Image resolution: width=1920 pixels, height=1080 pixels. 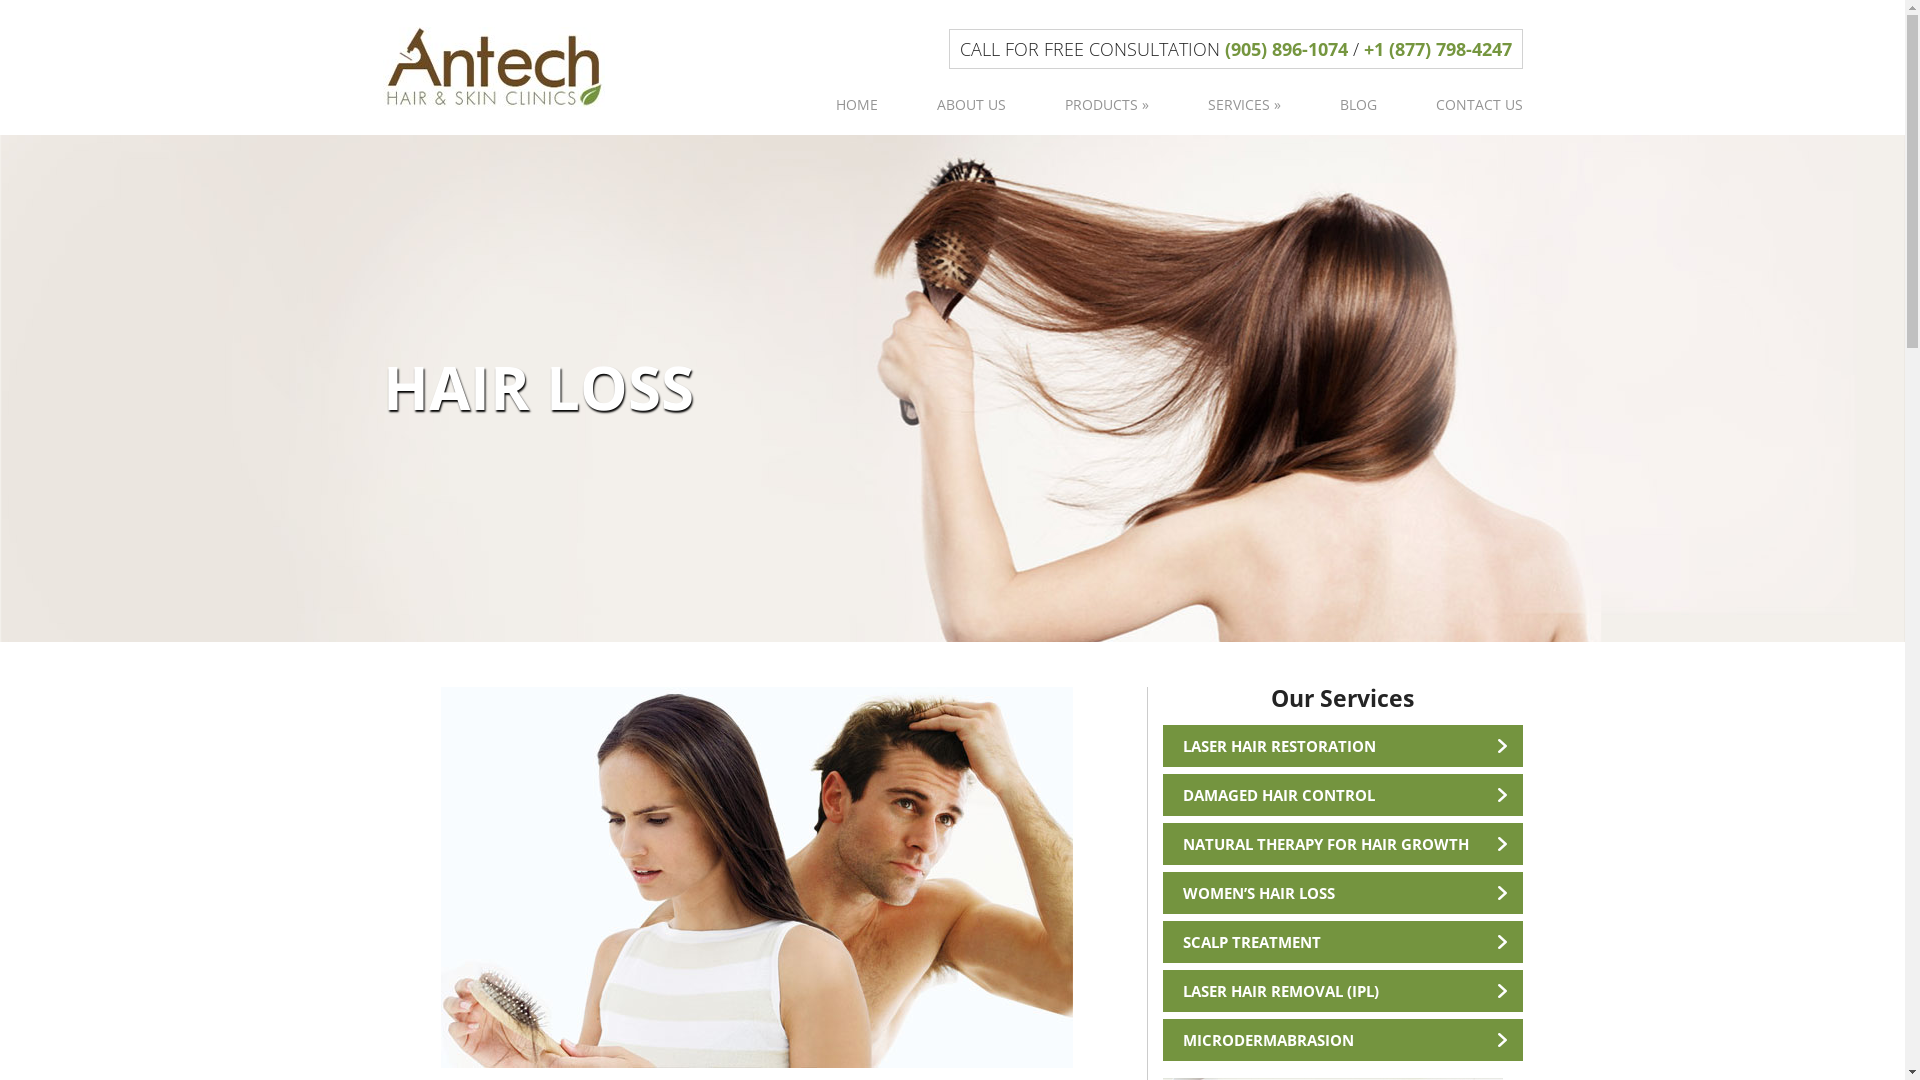 I want to click on DAMAGED HAIR CONTROL, so click(x=1342, y=795).